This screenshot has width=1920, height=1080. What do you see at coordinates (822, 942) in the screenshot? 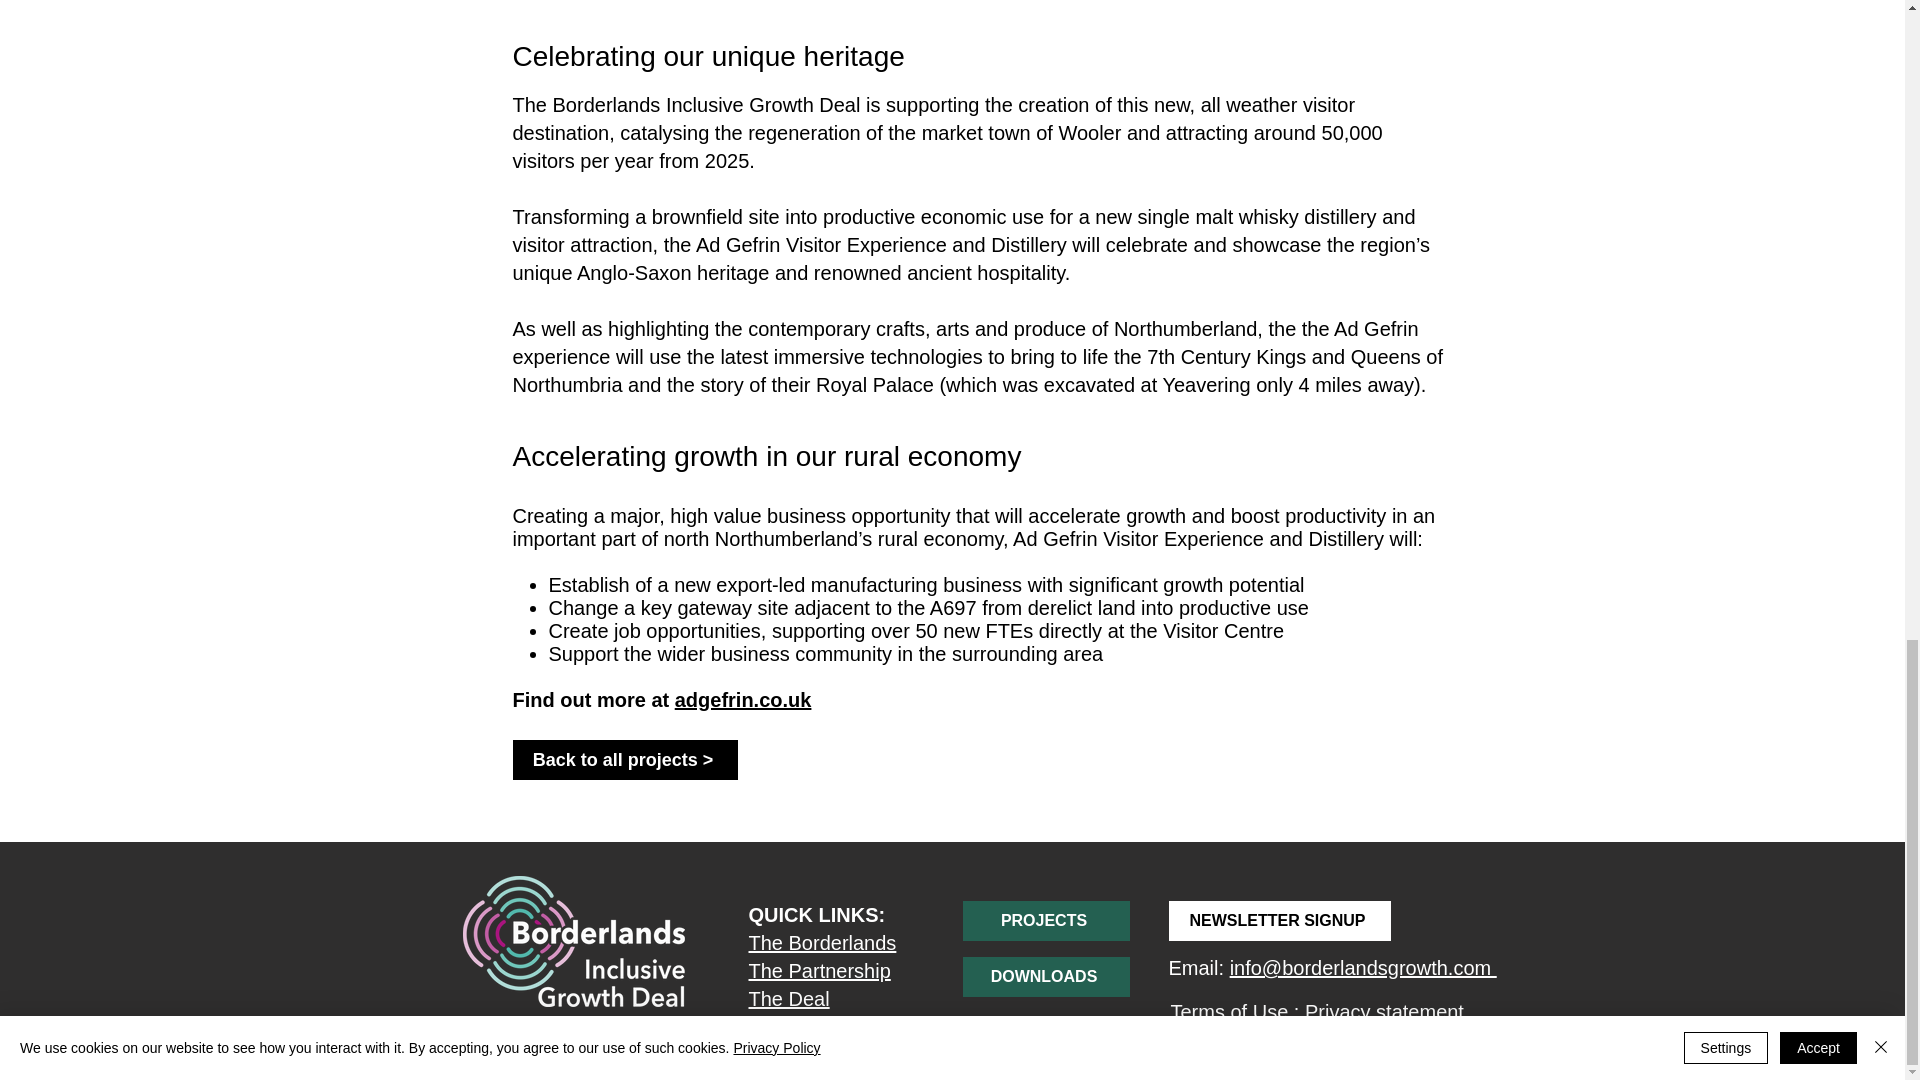
I see `The Borderlands` at bounding box center [822, 942].